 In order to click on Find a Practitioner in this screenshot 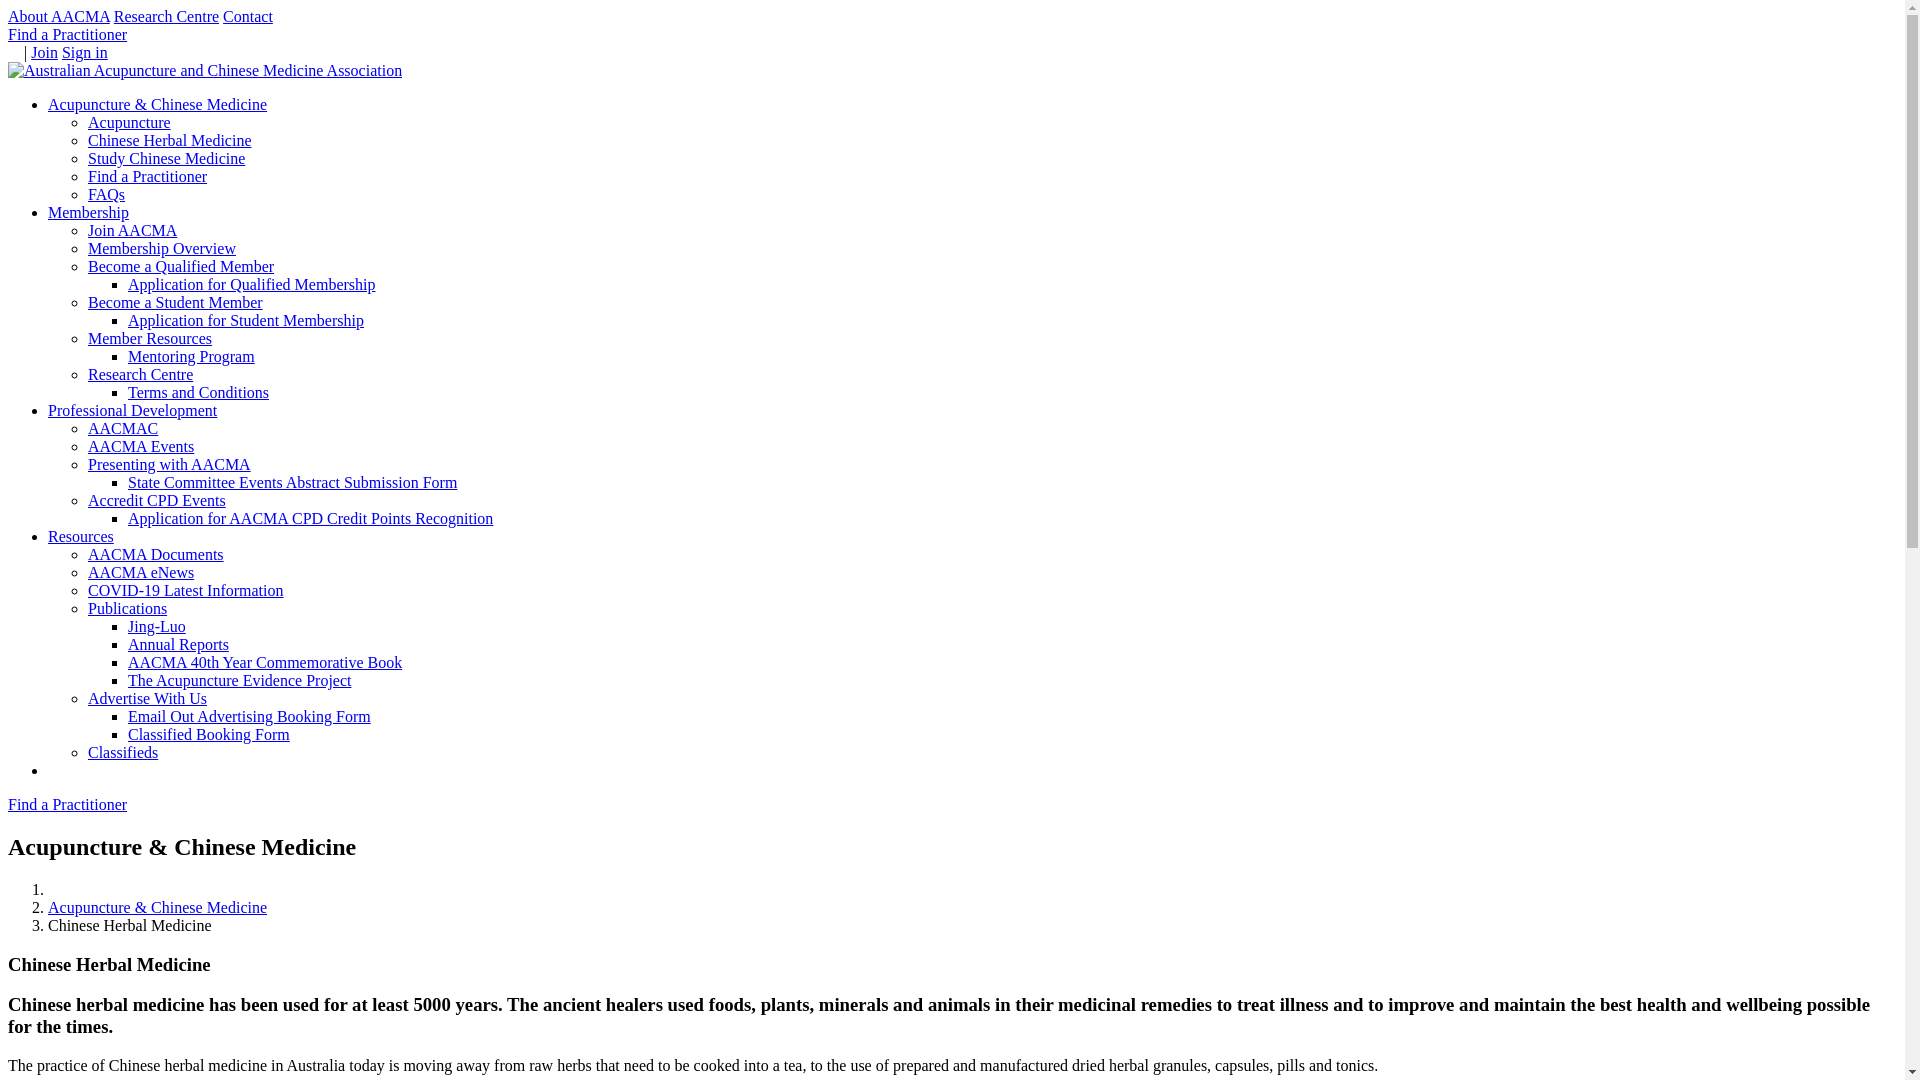, I will do `click(68, 34)`.